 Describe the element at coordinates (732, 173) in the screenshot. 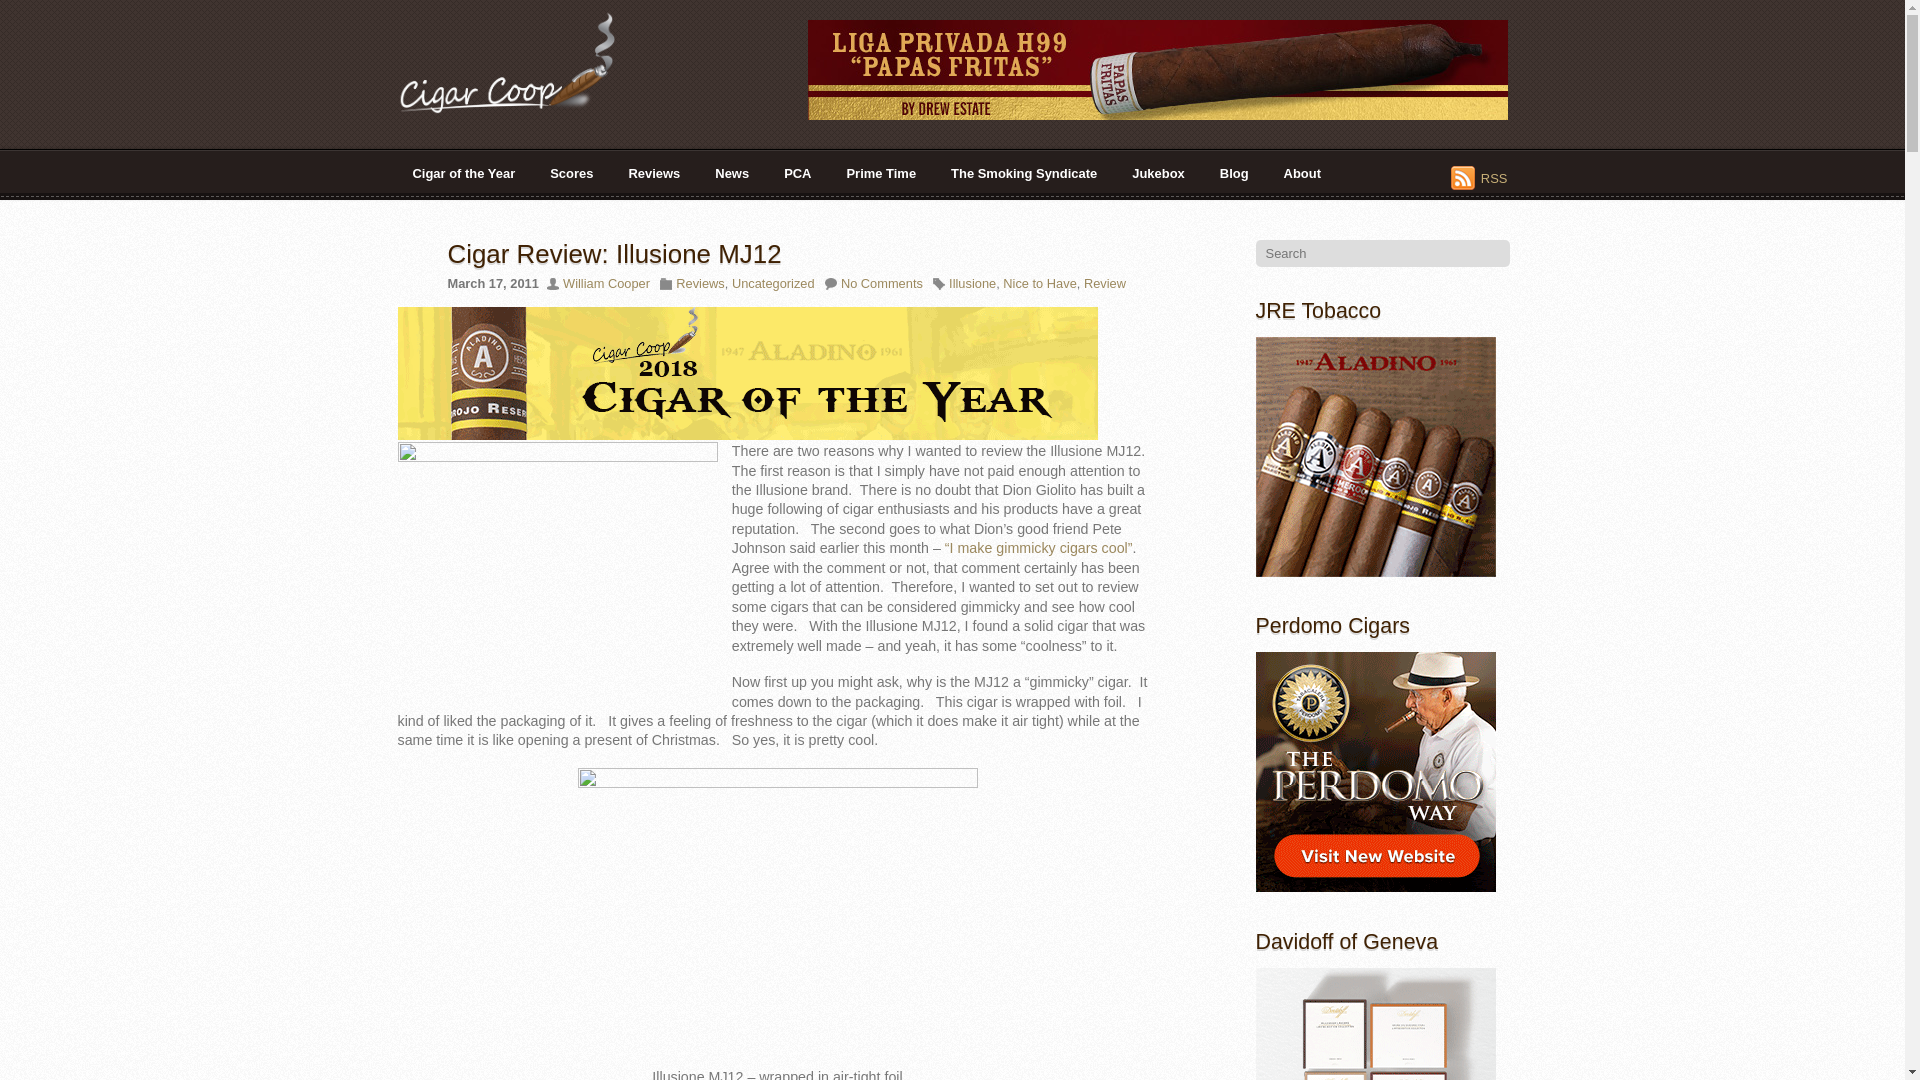

I see `News` at that location.